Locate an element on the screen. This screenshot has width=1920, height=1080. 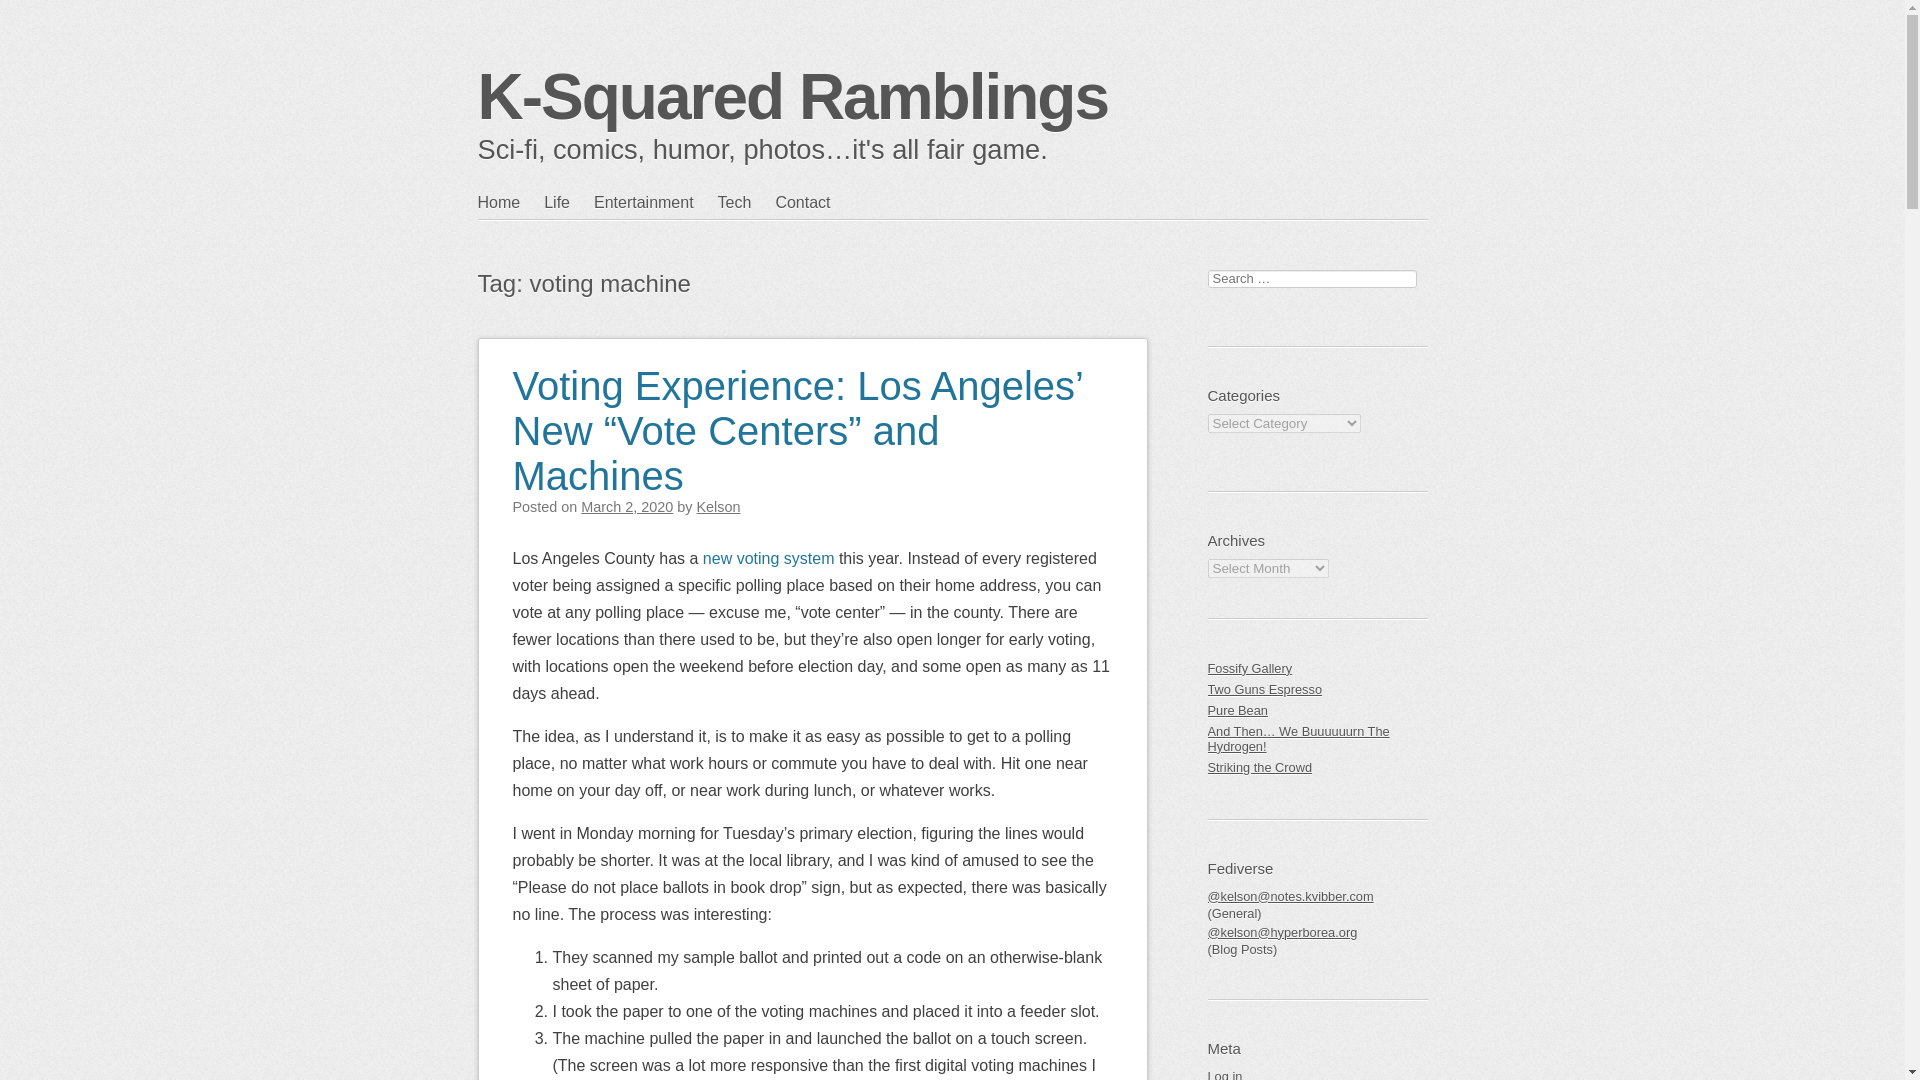
new voting system is located at coordinates (768, 558).